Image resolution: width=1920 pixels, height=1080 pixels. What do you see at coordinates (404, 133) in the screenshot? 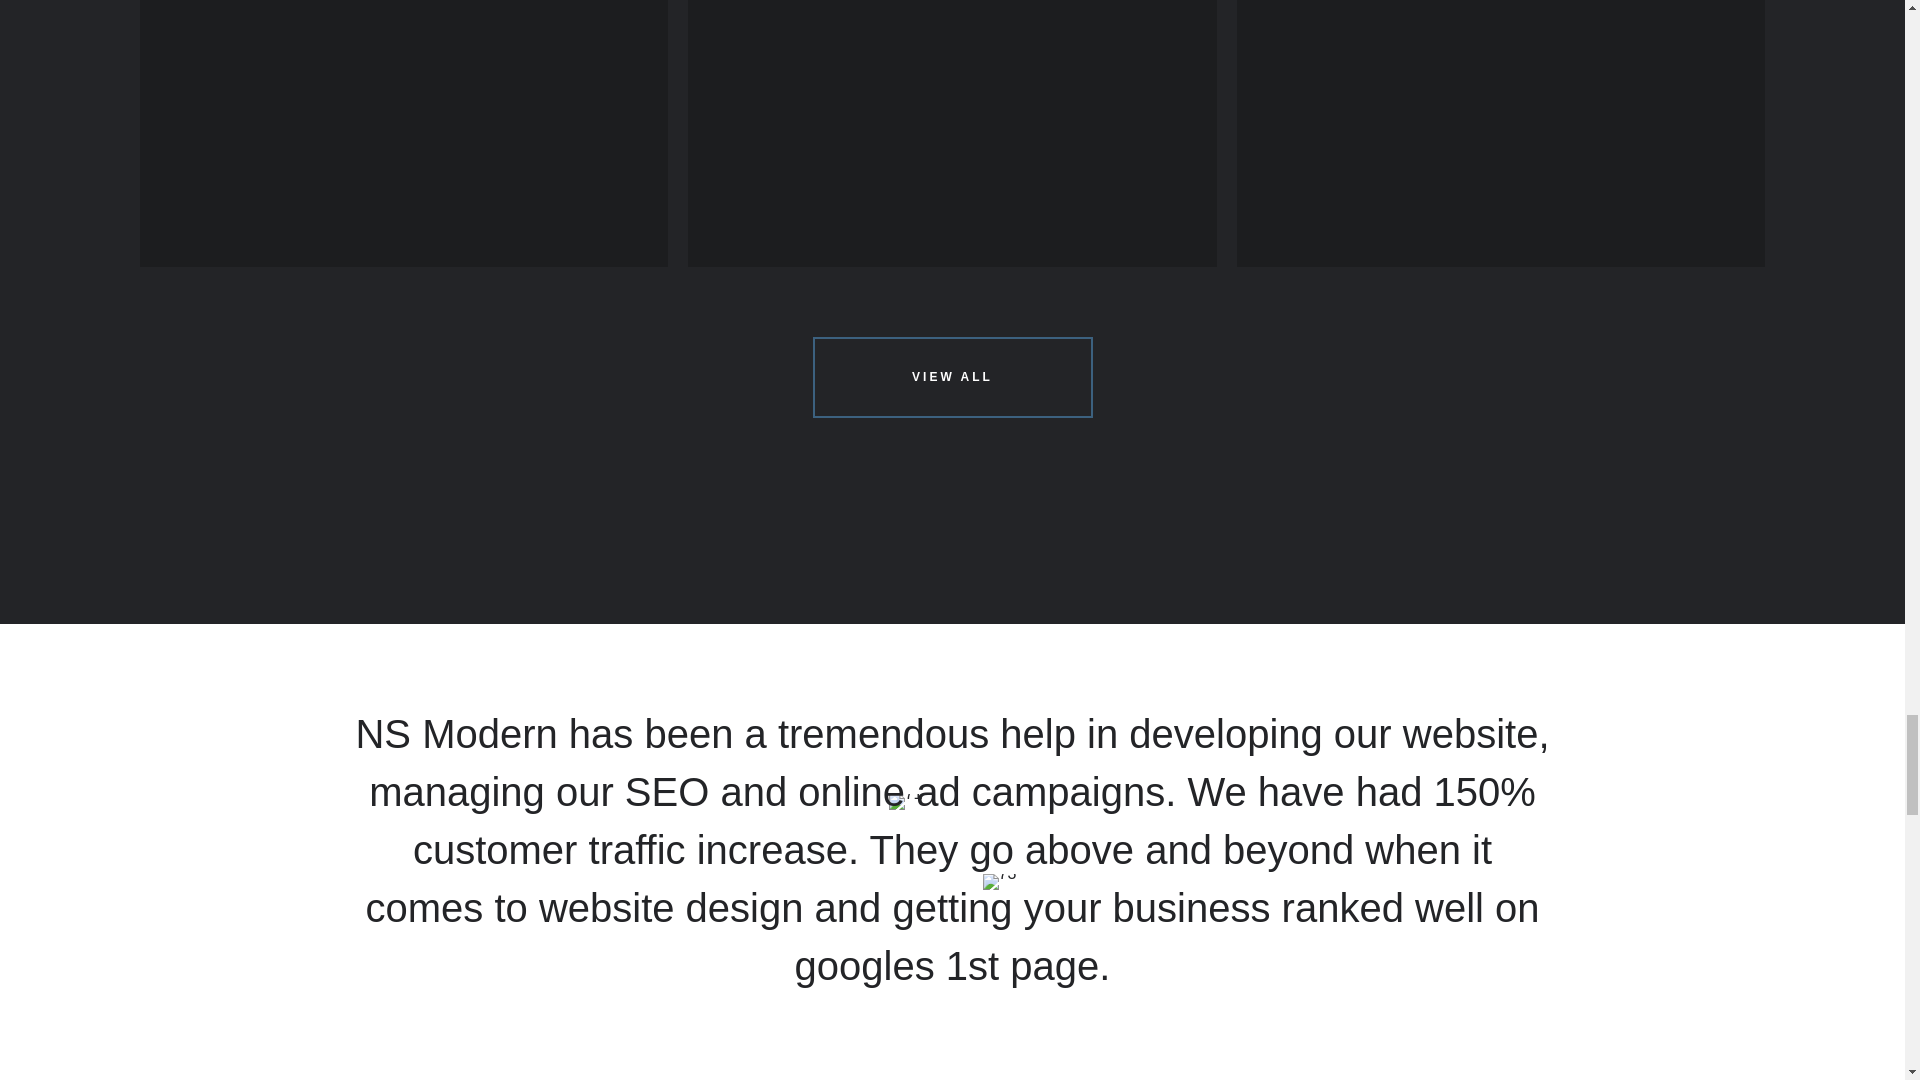
I see `Aura Barbers` at bounding box center [404, 133].